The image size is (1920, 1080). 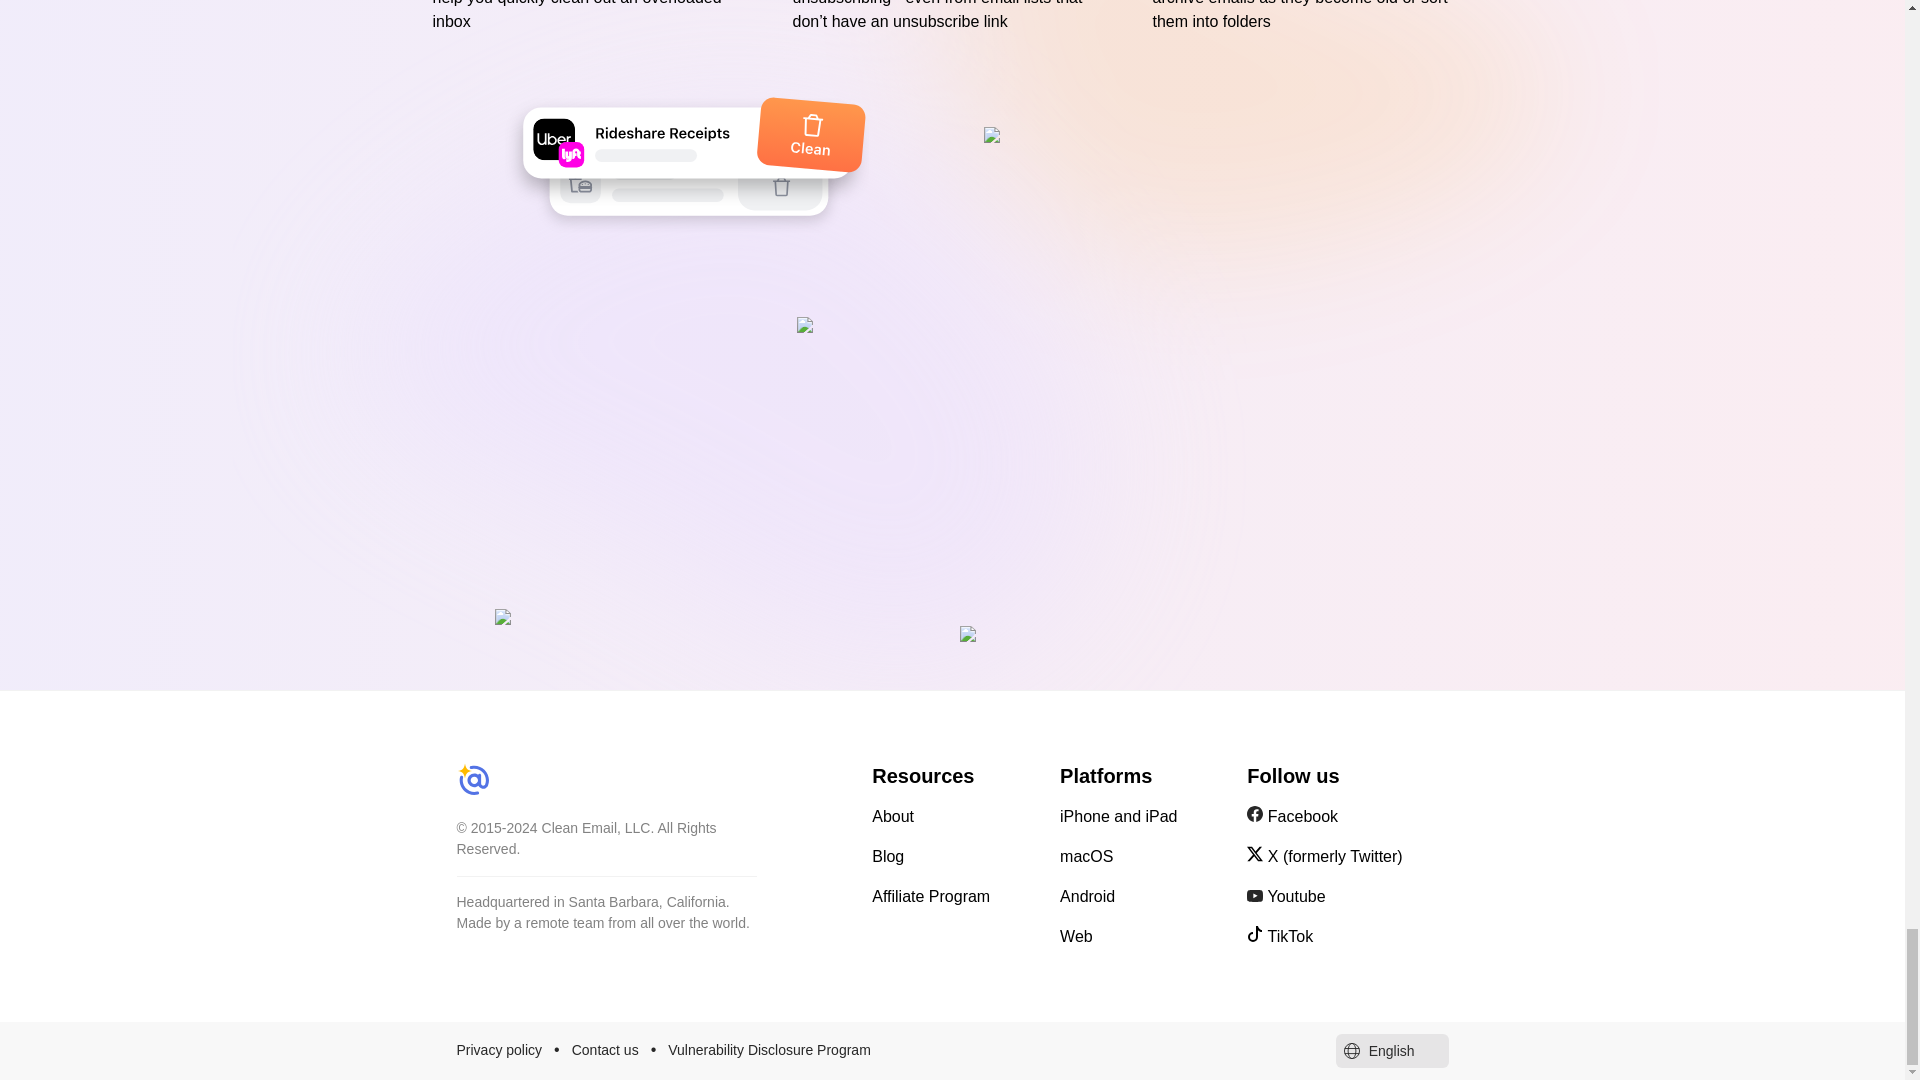 What do you see at coordinates (1141, 816) in the screenshot?
I see `iPhone and iPad` at bounding box center [1141, 816].